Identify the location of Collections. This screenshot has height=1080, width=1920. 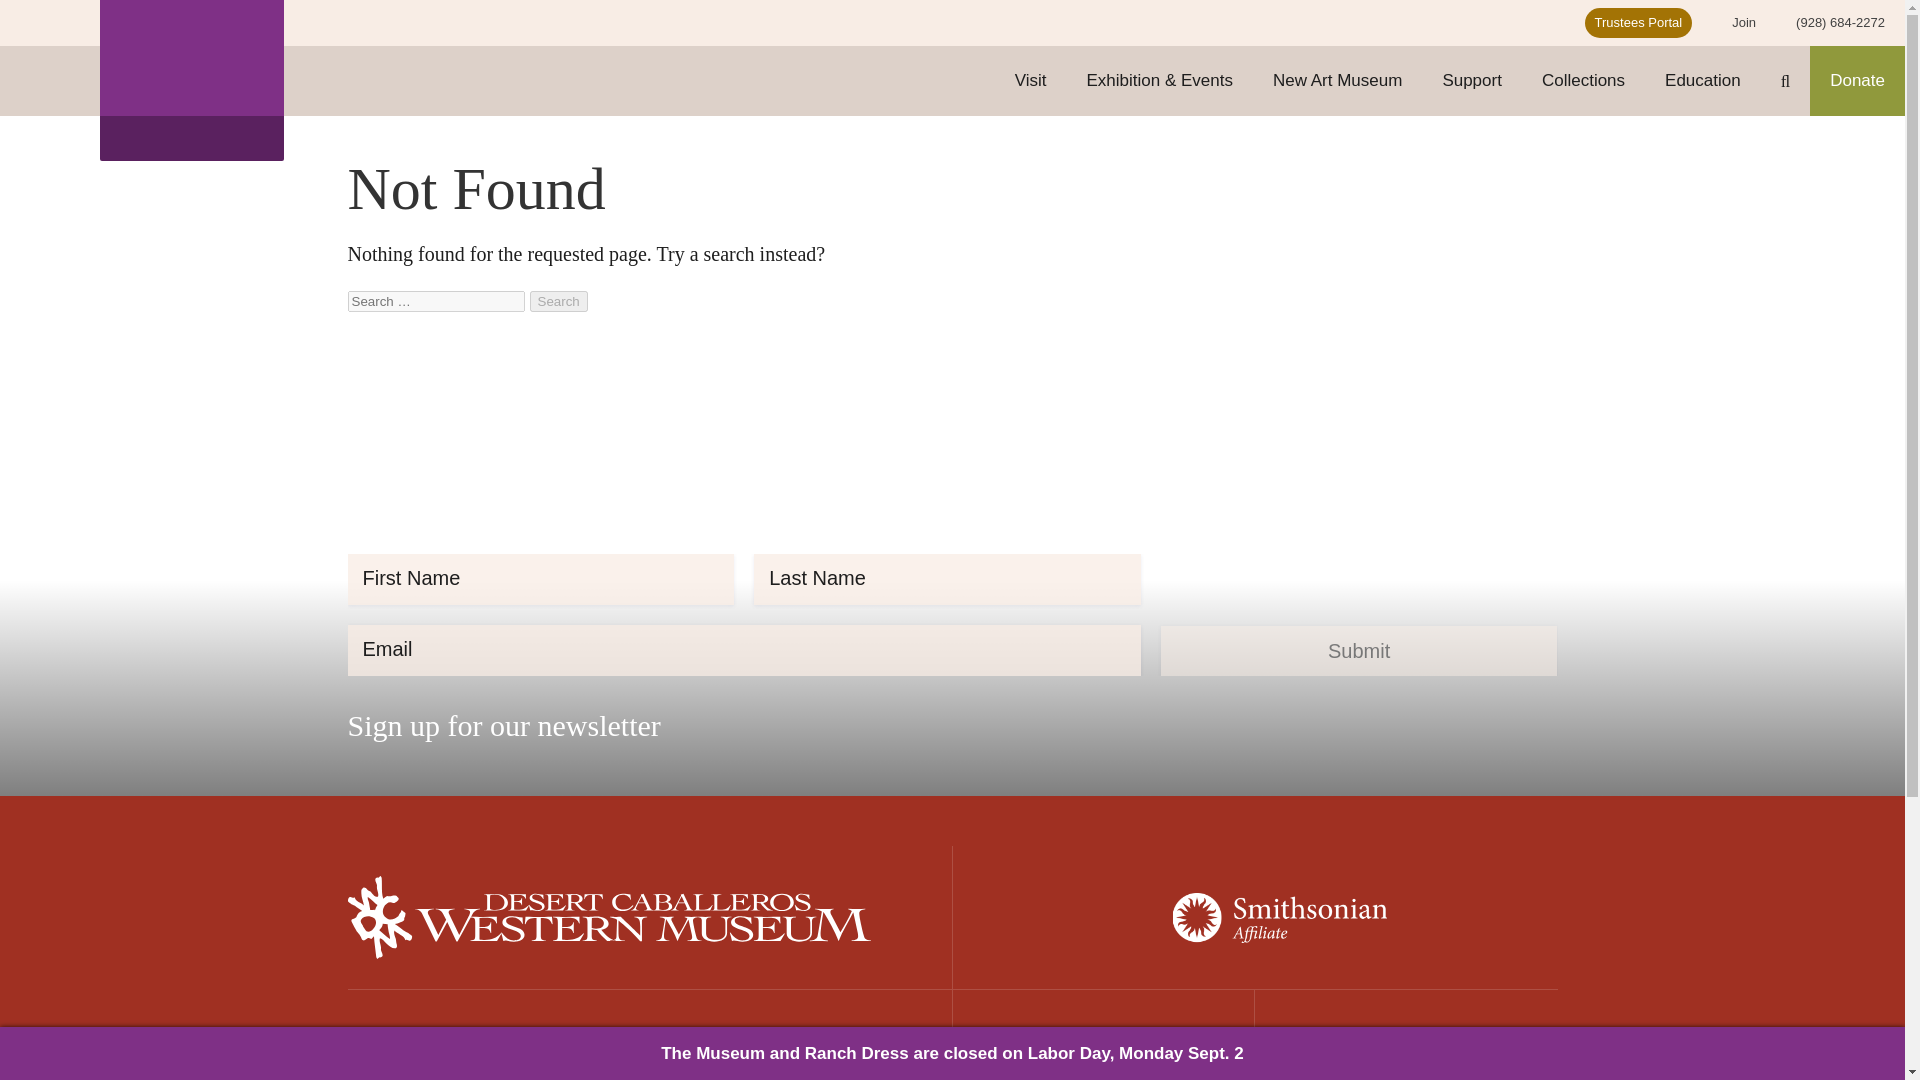
(1584, 80).